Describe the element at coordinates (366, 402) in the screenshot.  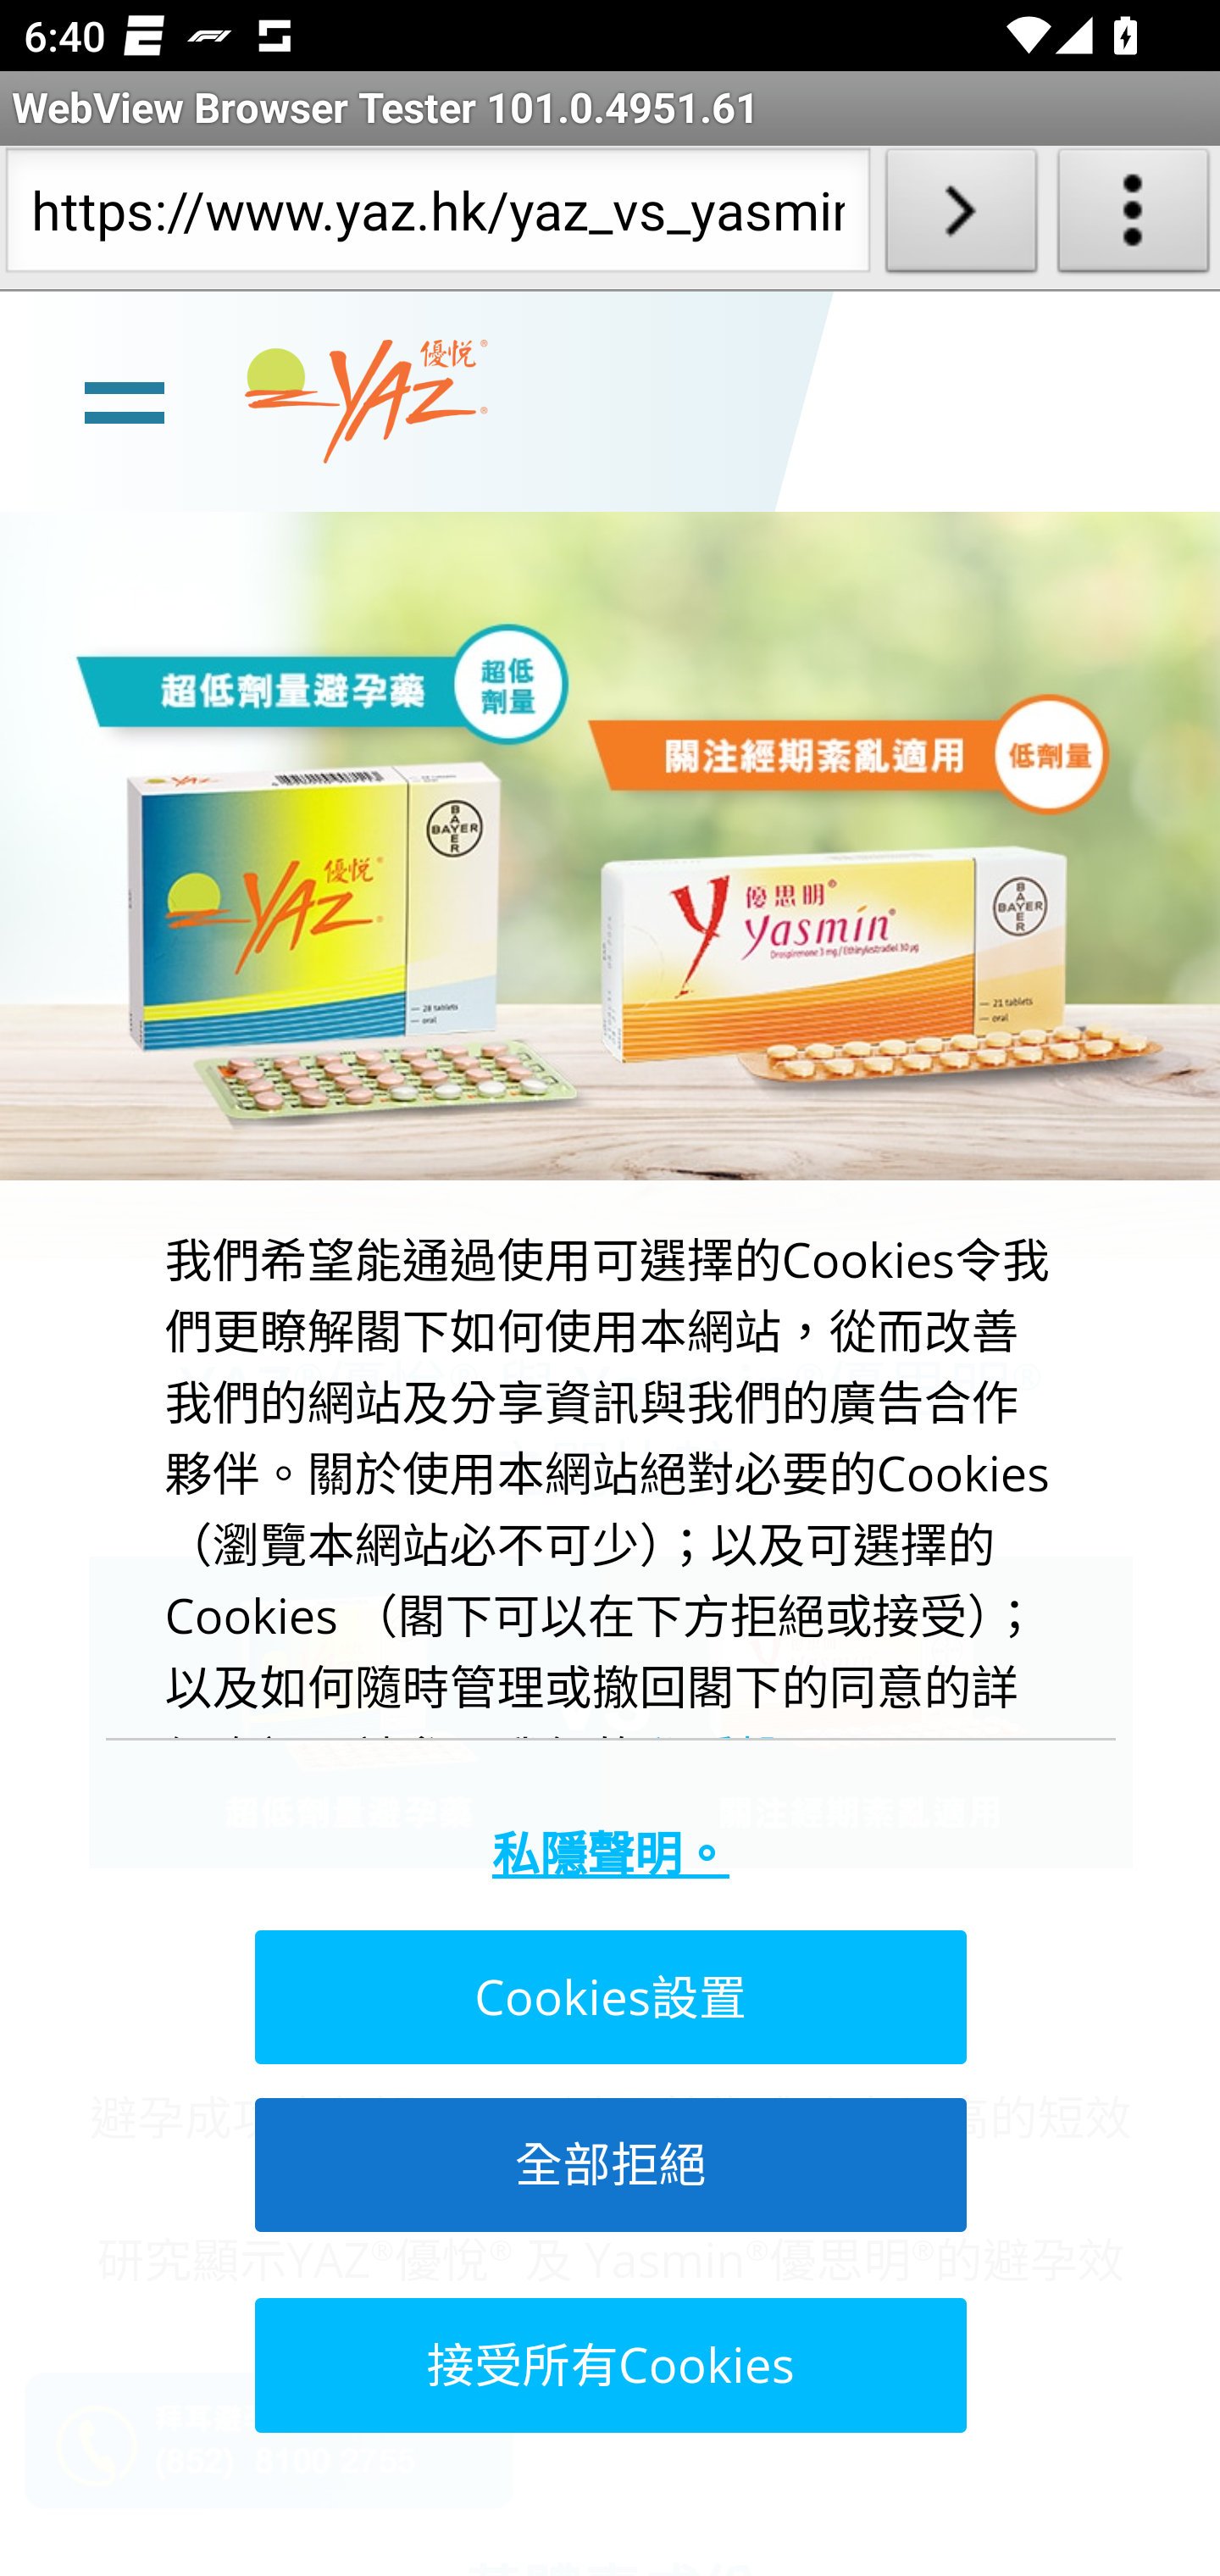
I see `www.yaz` at that location.